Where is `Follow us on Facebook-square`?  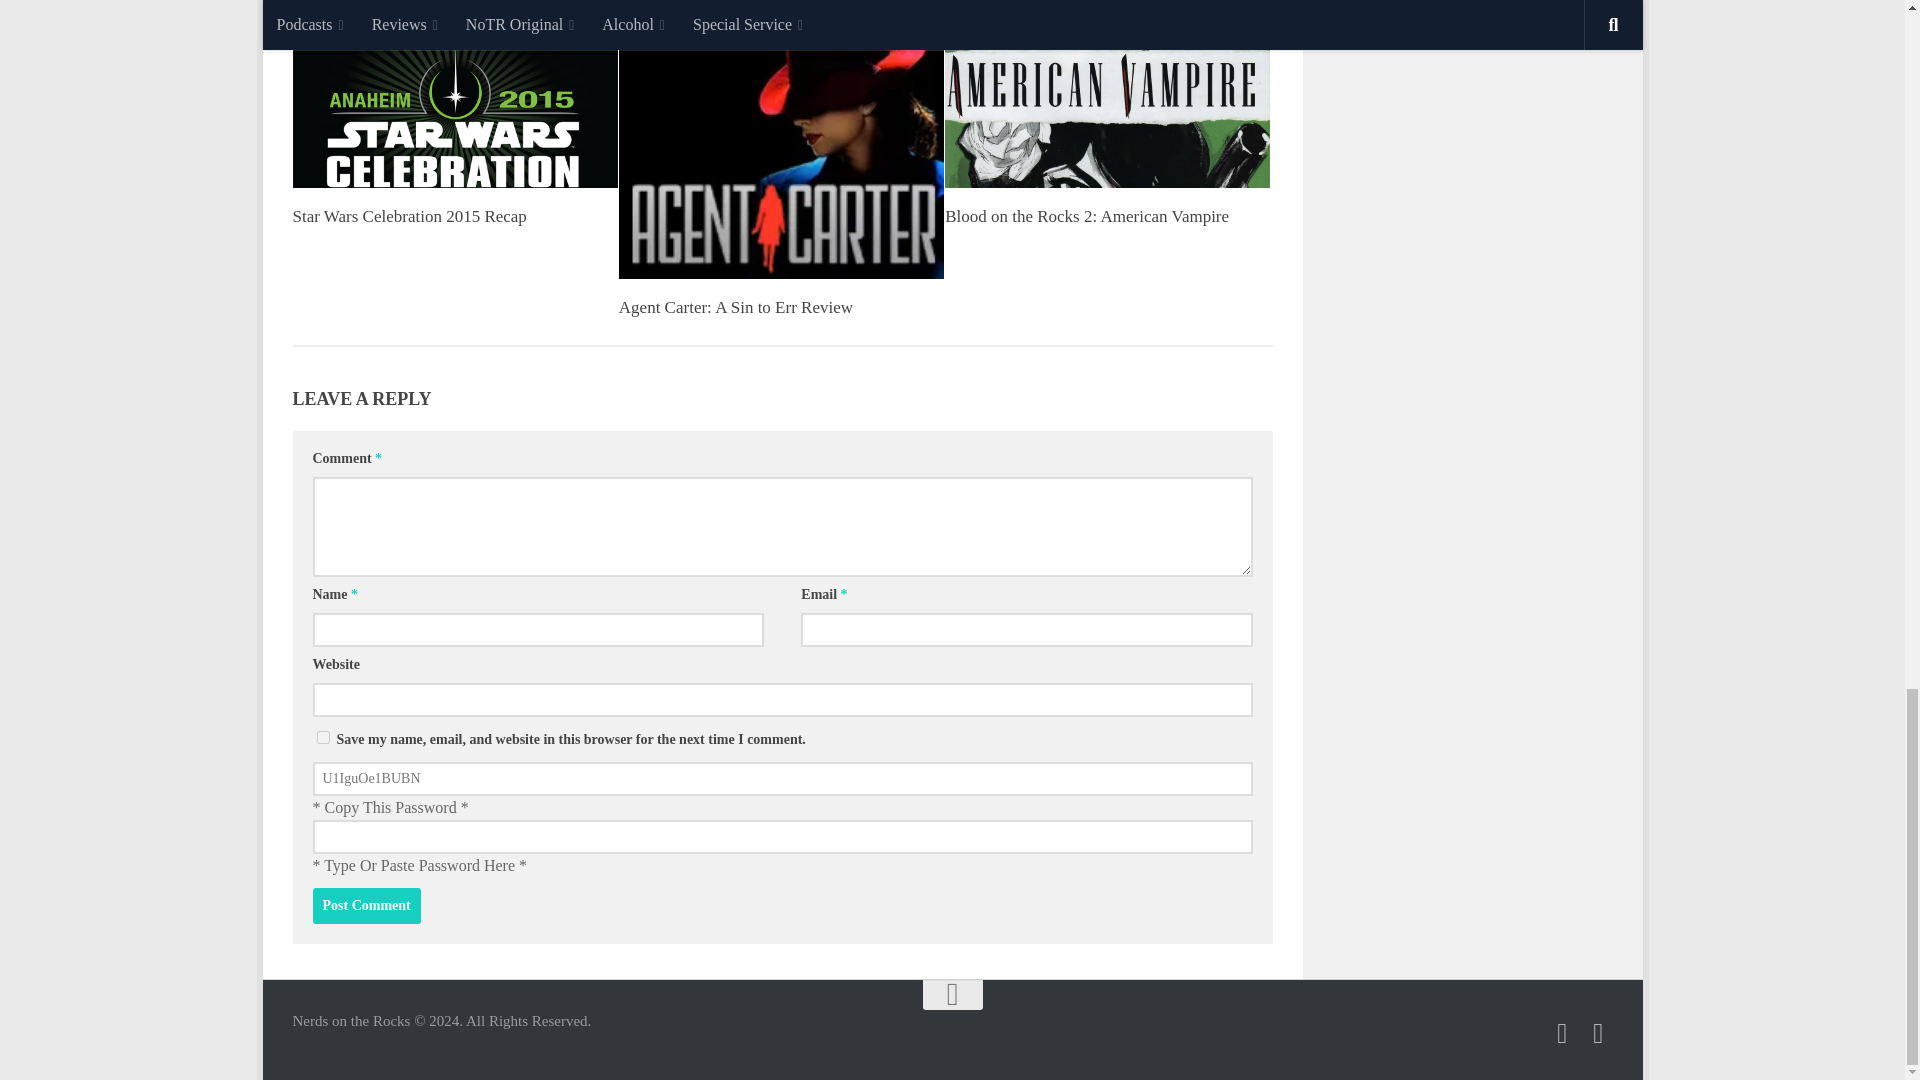 Follow us on Facebook-square is located at coordinates (1598, 1033).